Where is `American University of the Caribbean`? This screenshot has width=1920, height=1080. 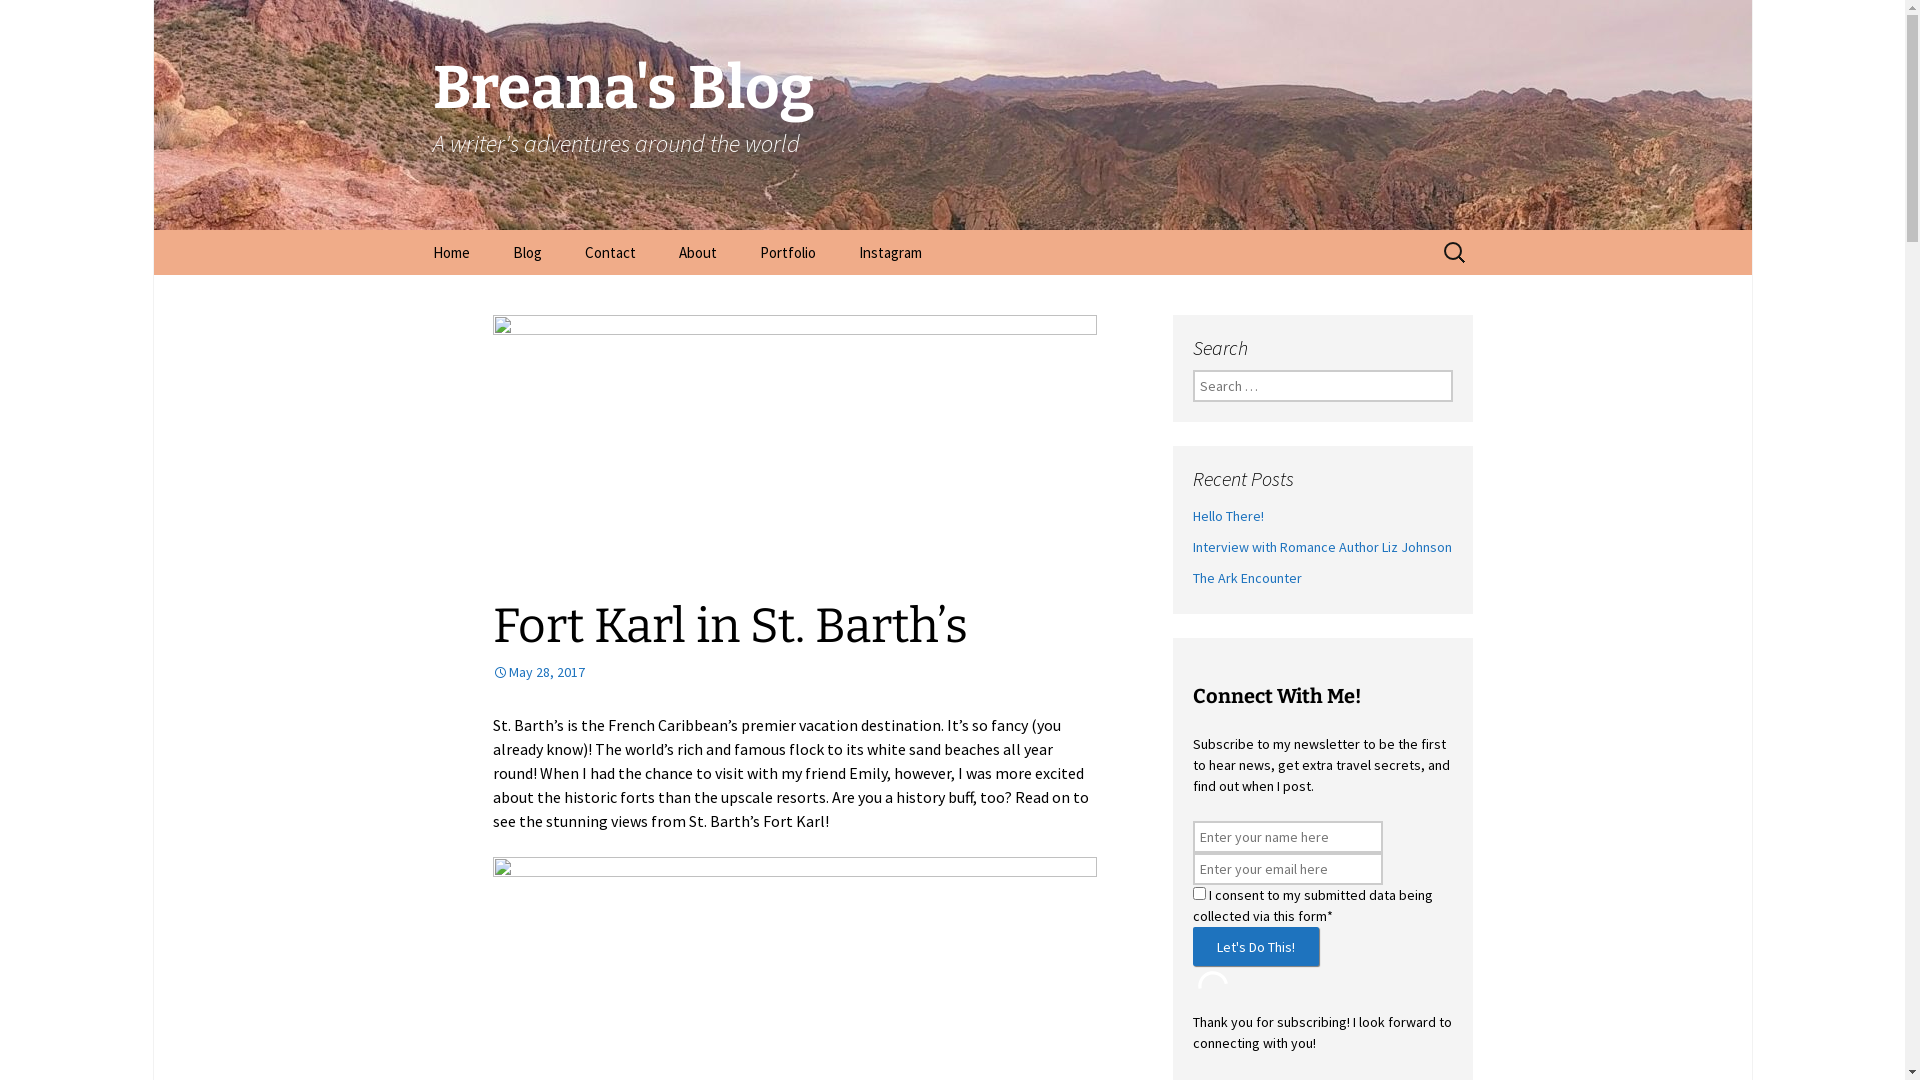
American University of the Caribbean is located at coordinates (723, 672).